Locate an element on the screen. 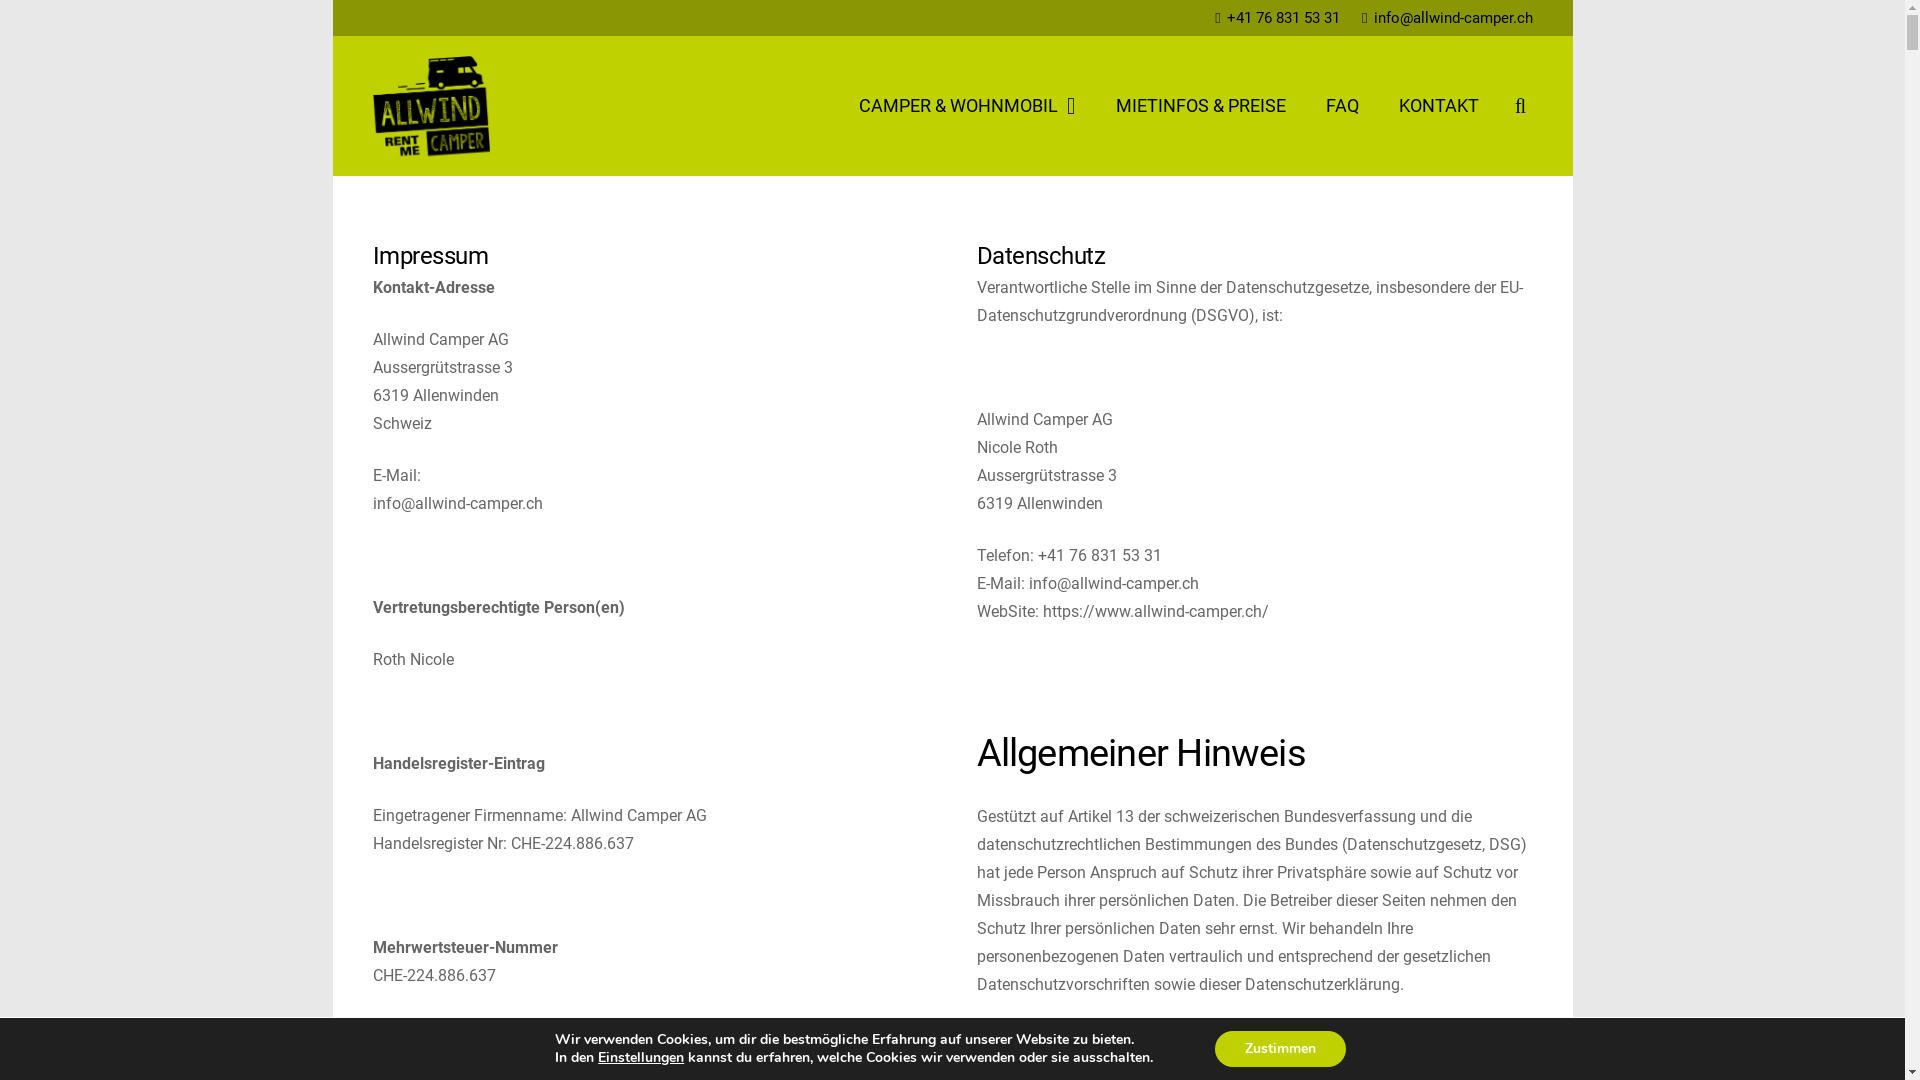 The image size is (1920, 1080). Zustimmen is located at coordinates (1280, 1049).